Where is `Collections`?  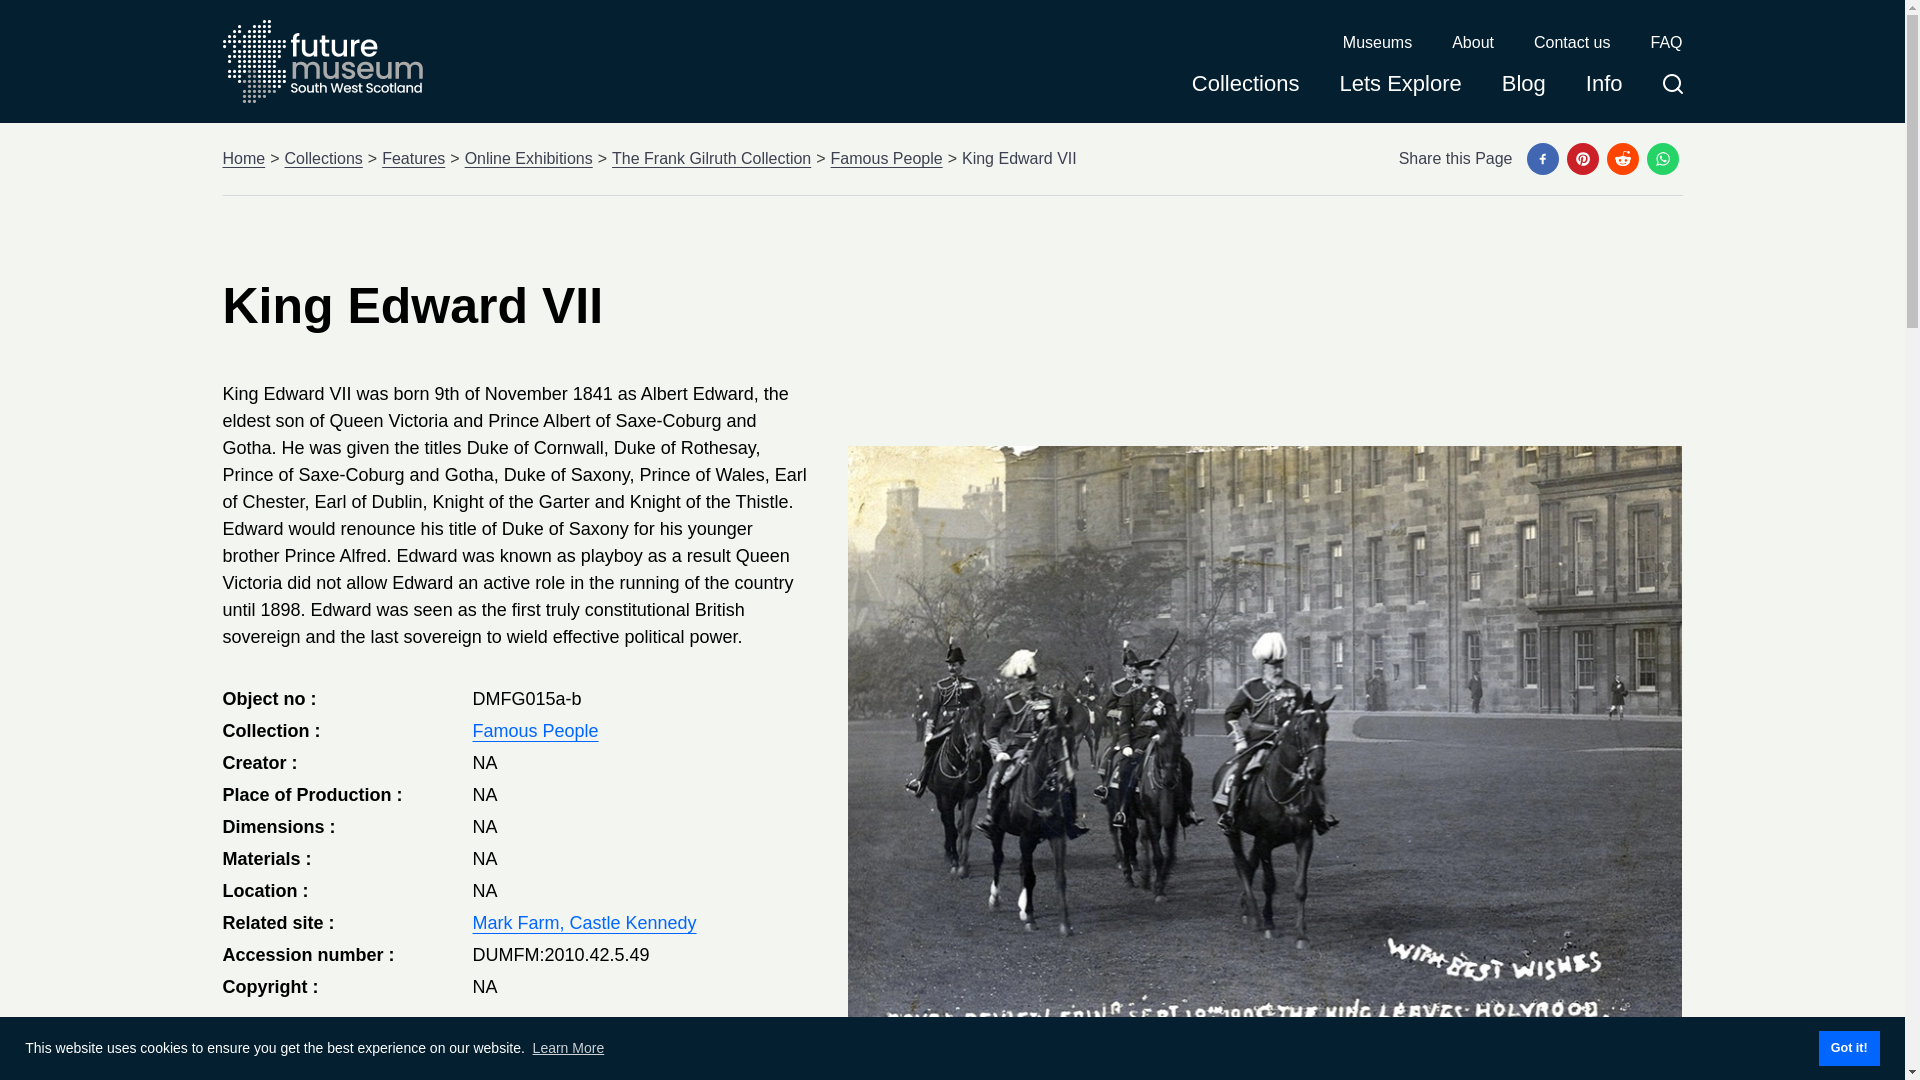 Collections is located at coordinates (323, 158).